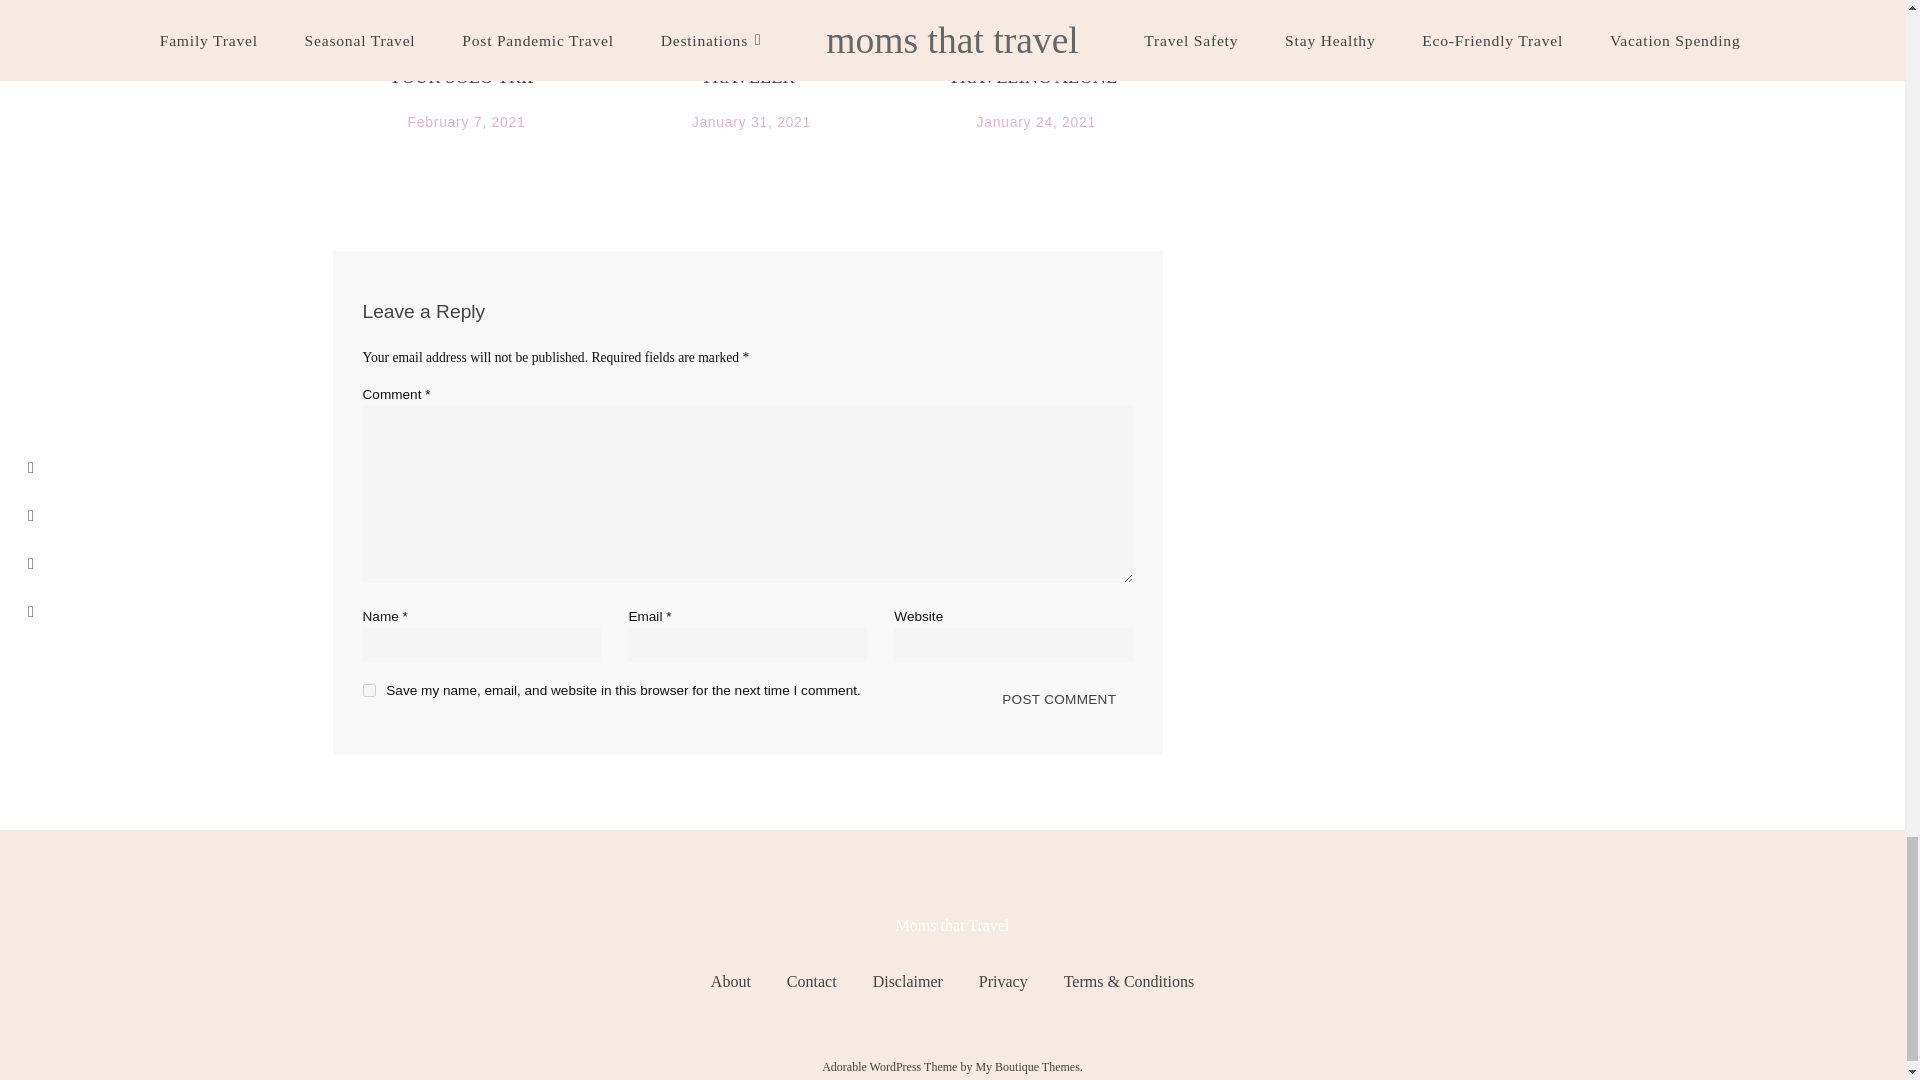 The height and width of the screenshot is (1080, 1920). Describe the element at coordinates (368, 690) in the screenshot. I see `yes` at that location.